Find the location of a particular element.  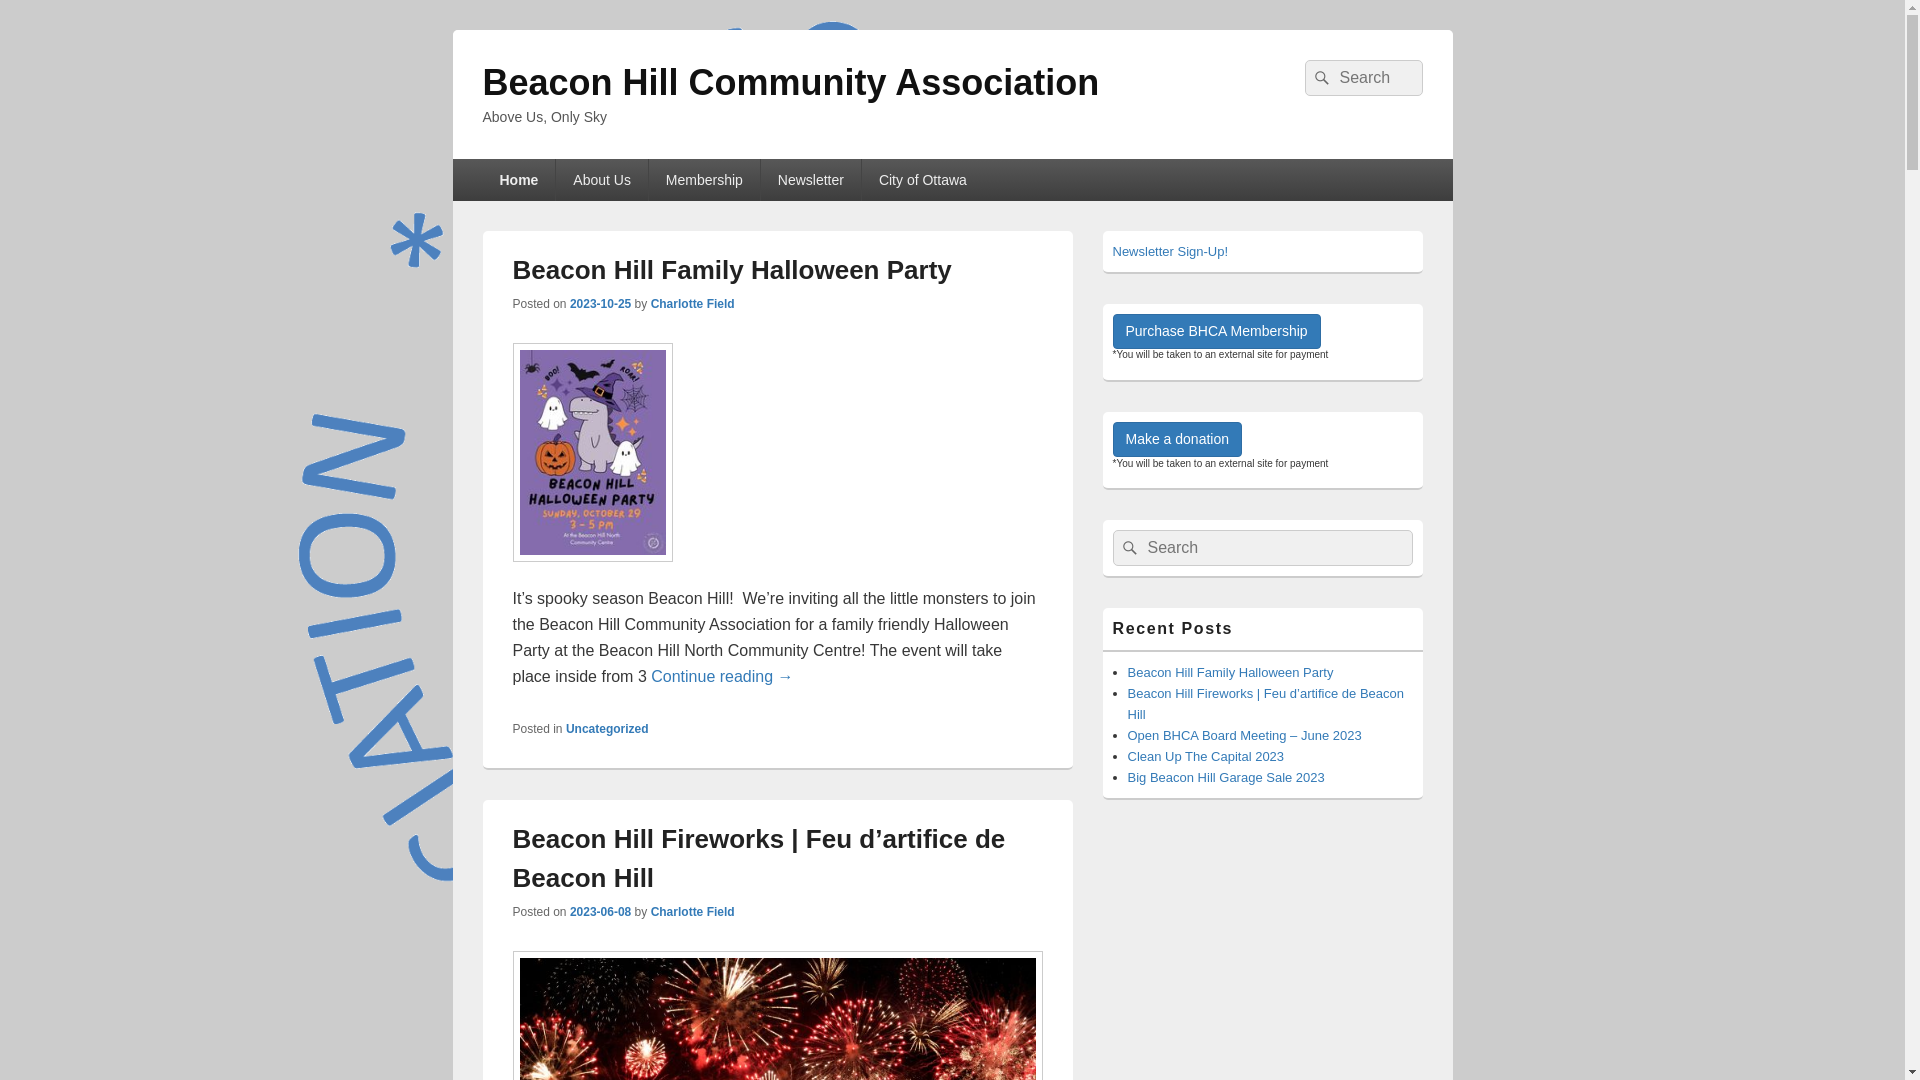

2023-10-25 is located at coordinates (600, 304).